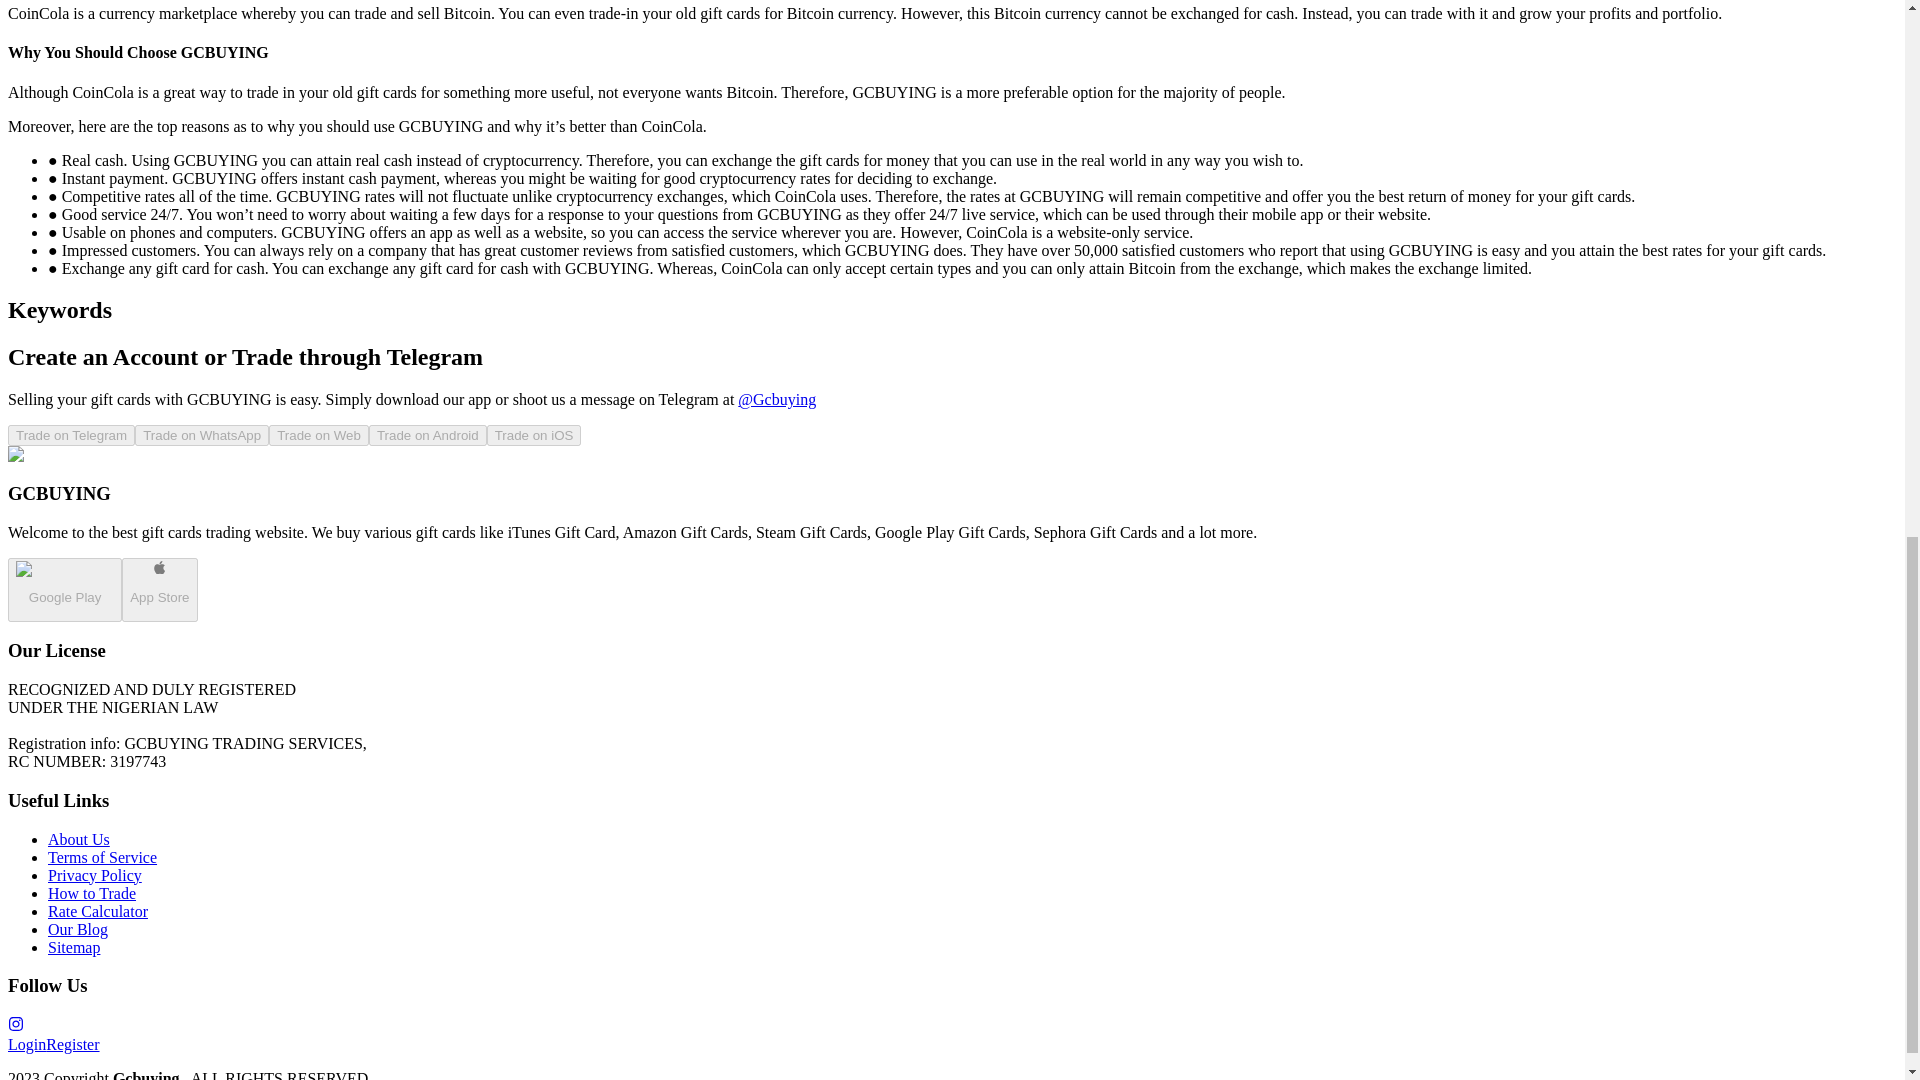  Describe the element at coordinates (318, 434) in the screenshot. I see `Trade on Web` at that location.